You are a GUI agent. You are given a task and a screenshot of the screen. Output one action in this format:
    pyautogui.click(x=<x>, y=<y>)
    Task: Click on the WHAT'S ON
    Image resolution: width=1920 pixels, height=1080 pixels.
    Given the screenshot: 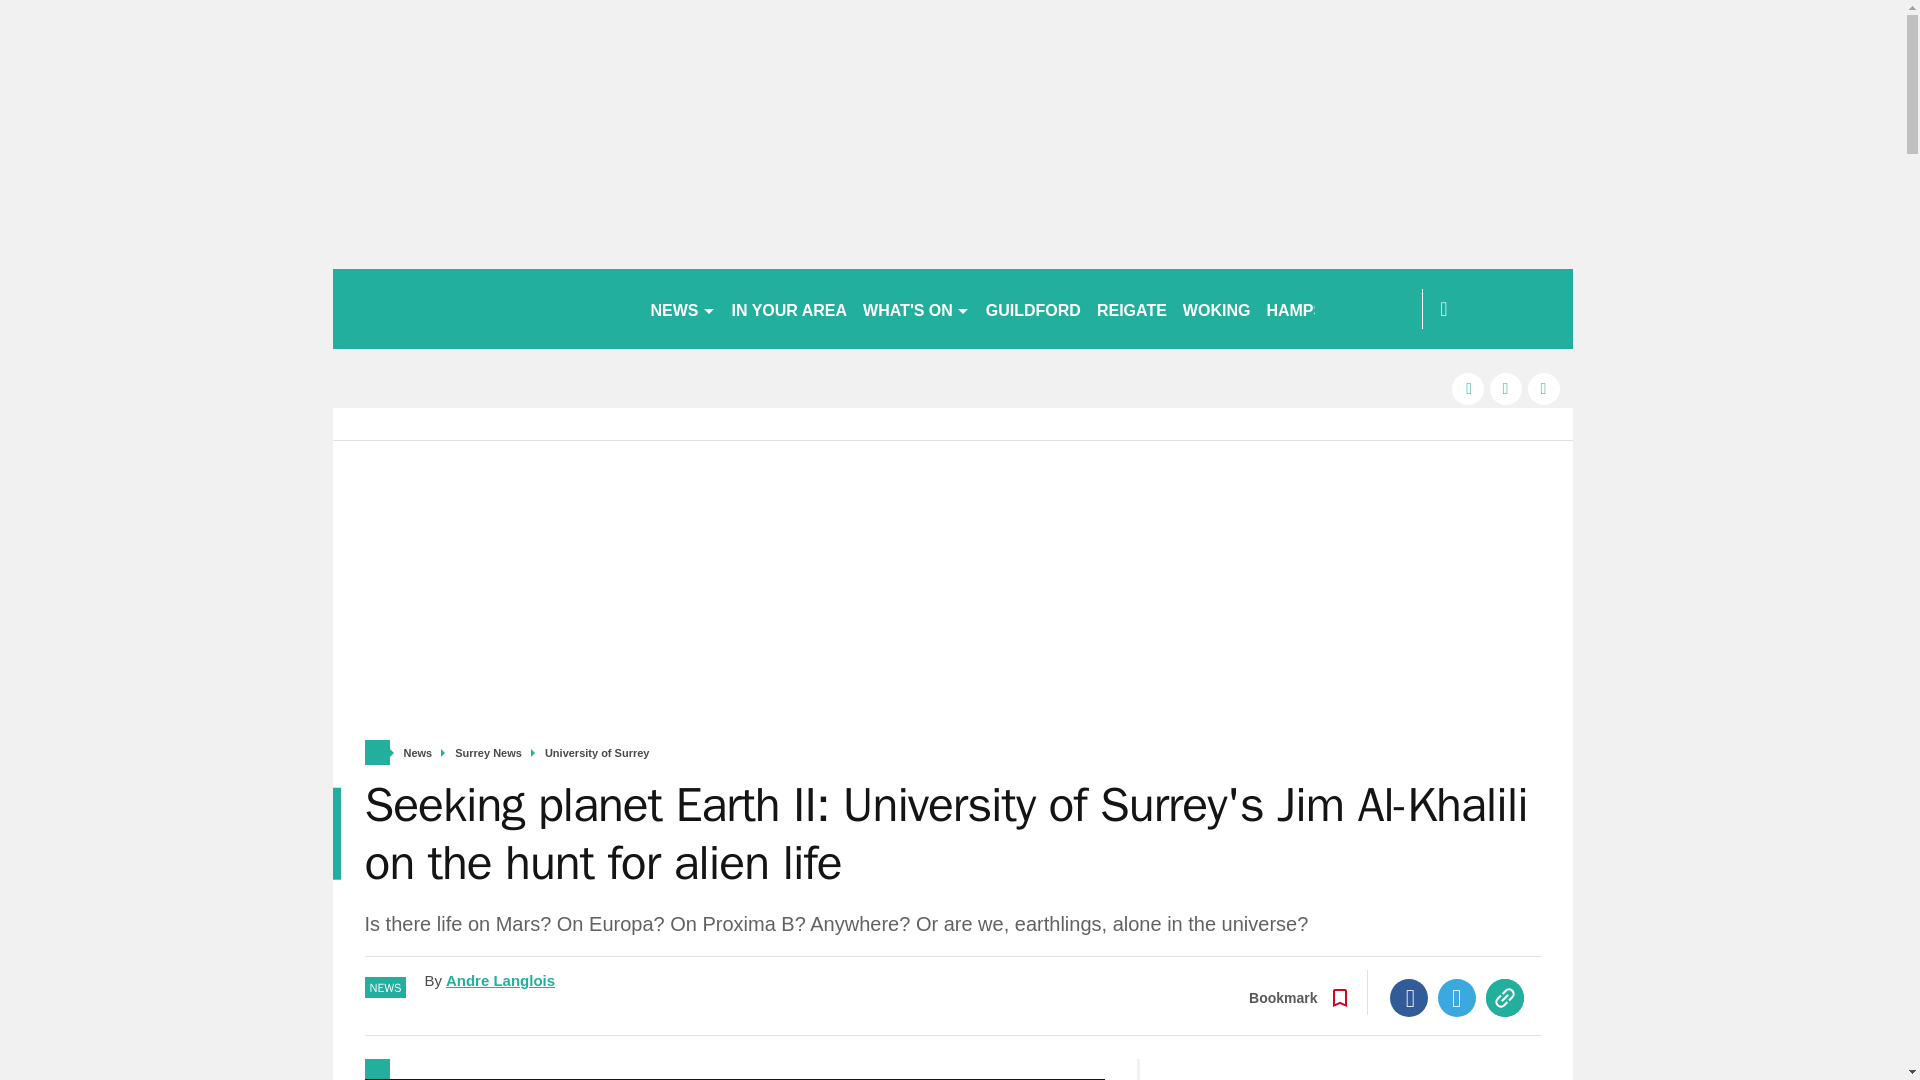 What is the action you would take?
    pyautogui.click(x=916, y=308)
    